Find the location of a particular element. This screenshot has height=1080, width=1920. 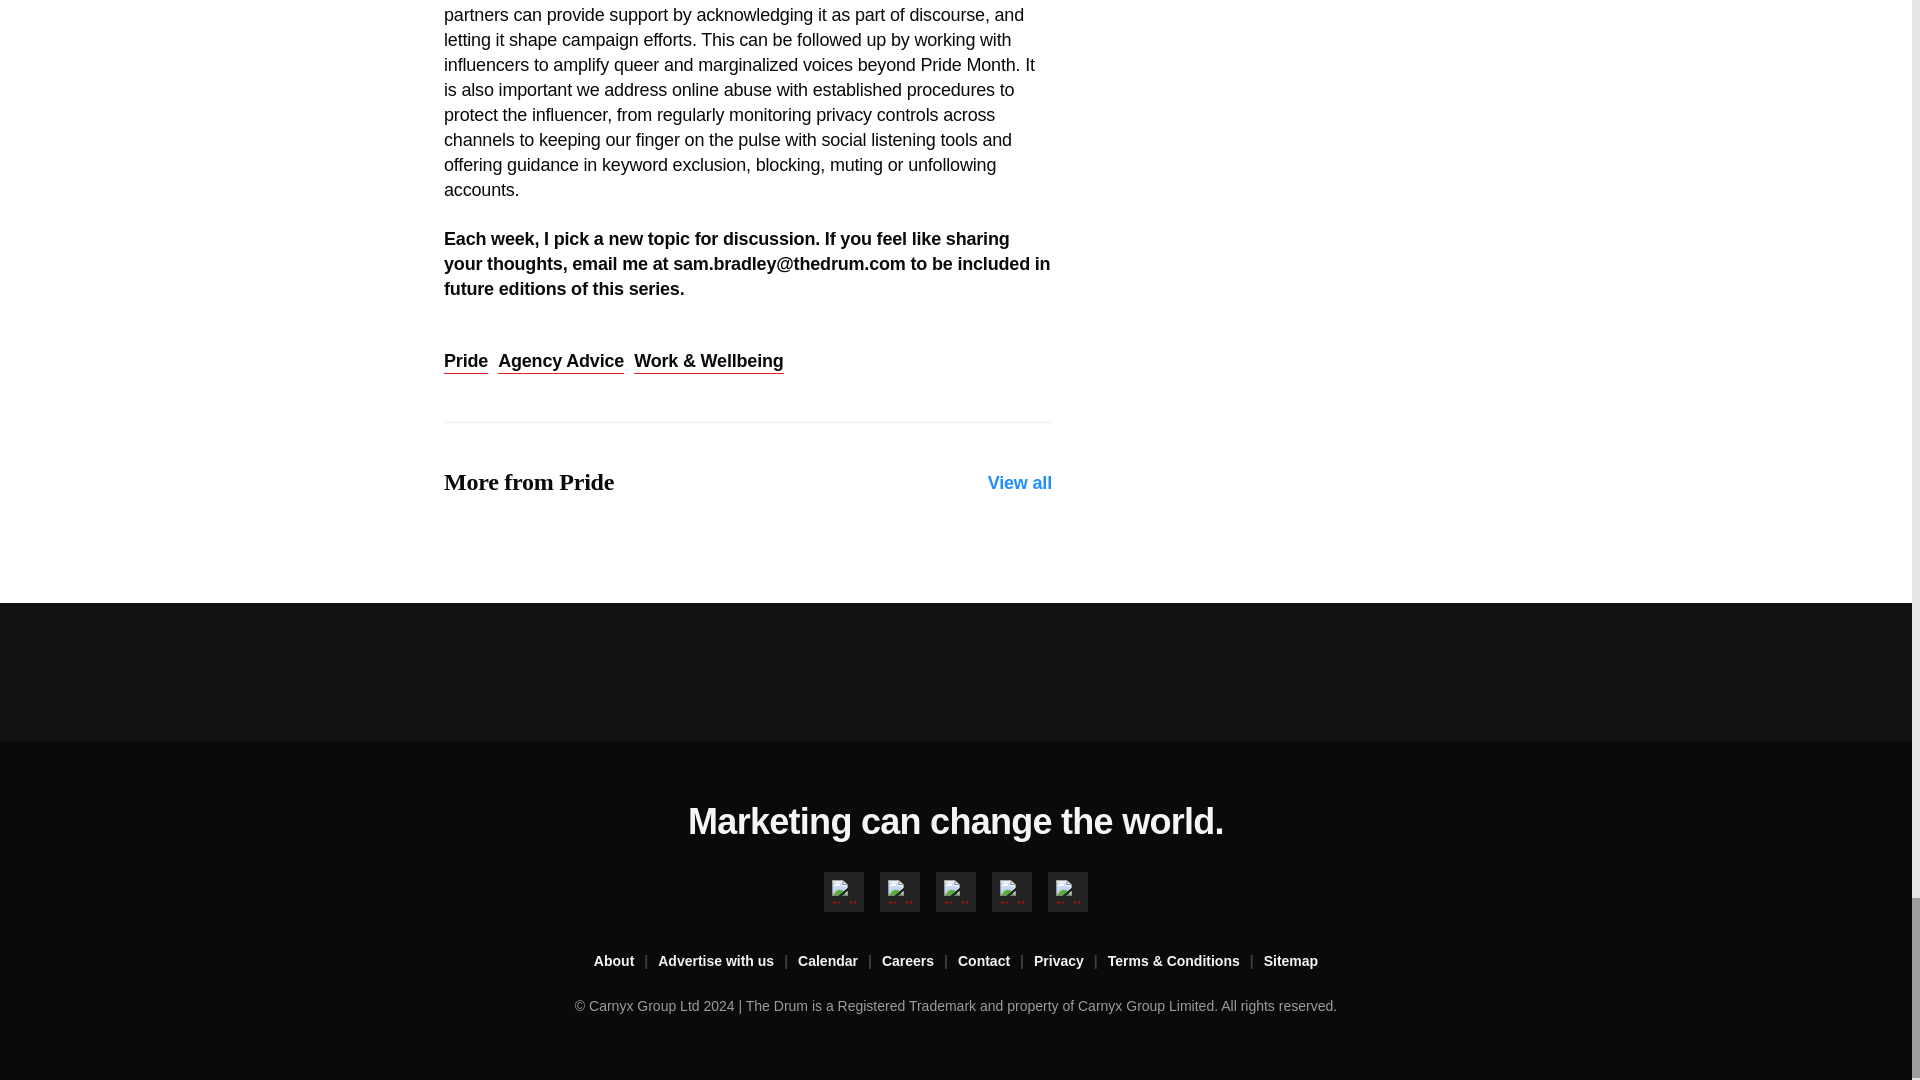

Agency Advice is located at coordinates (560, 361).